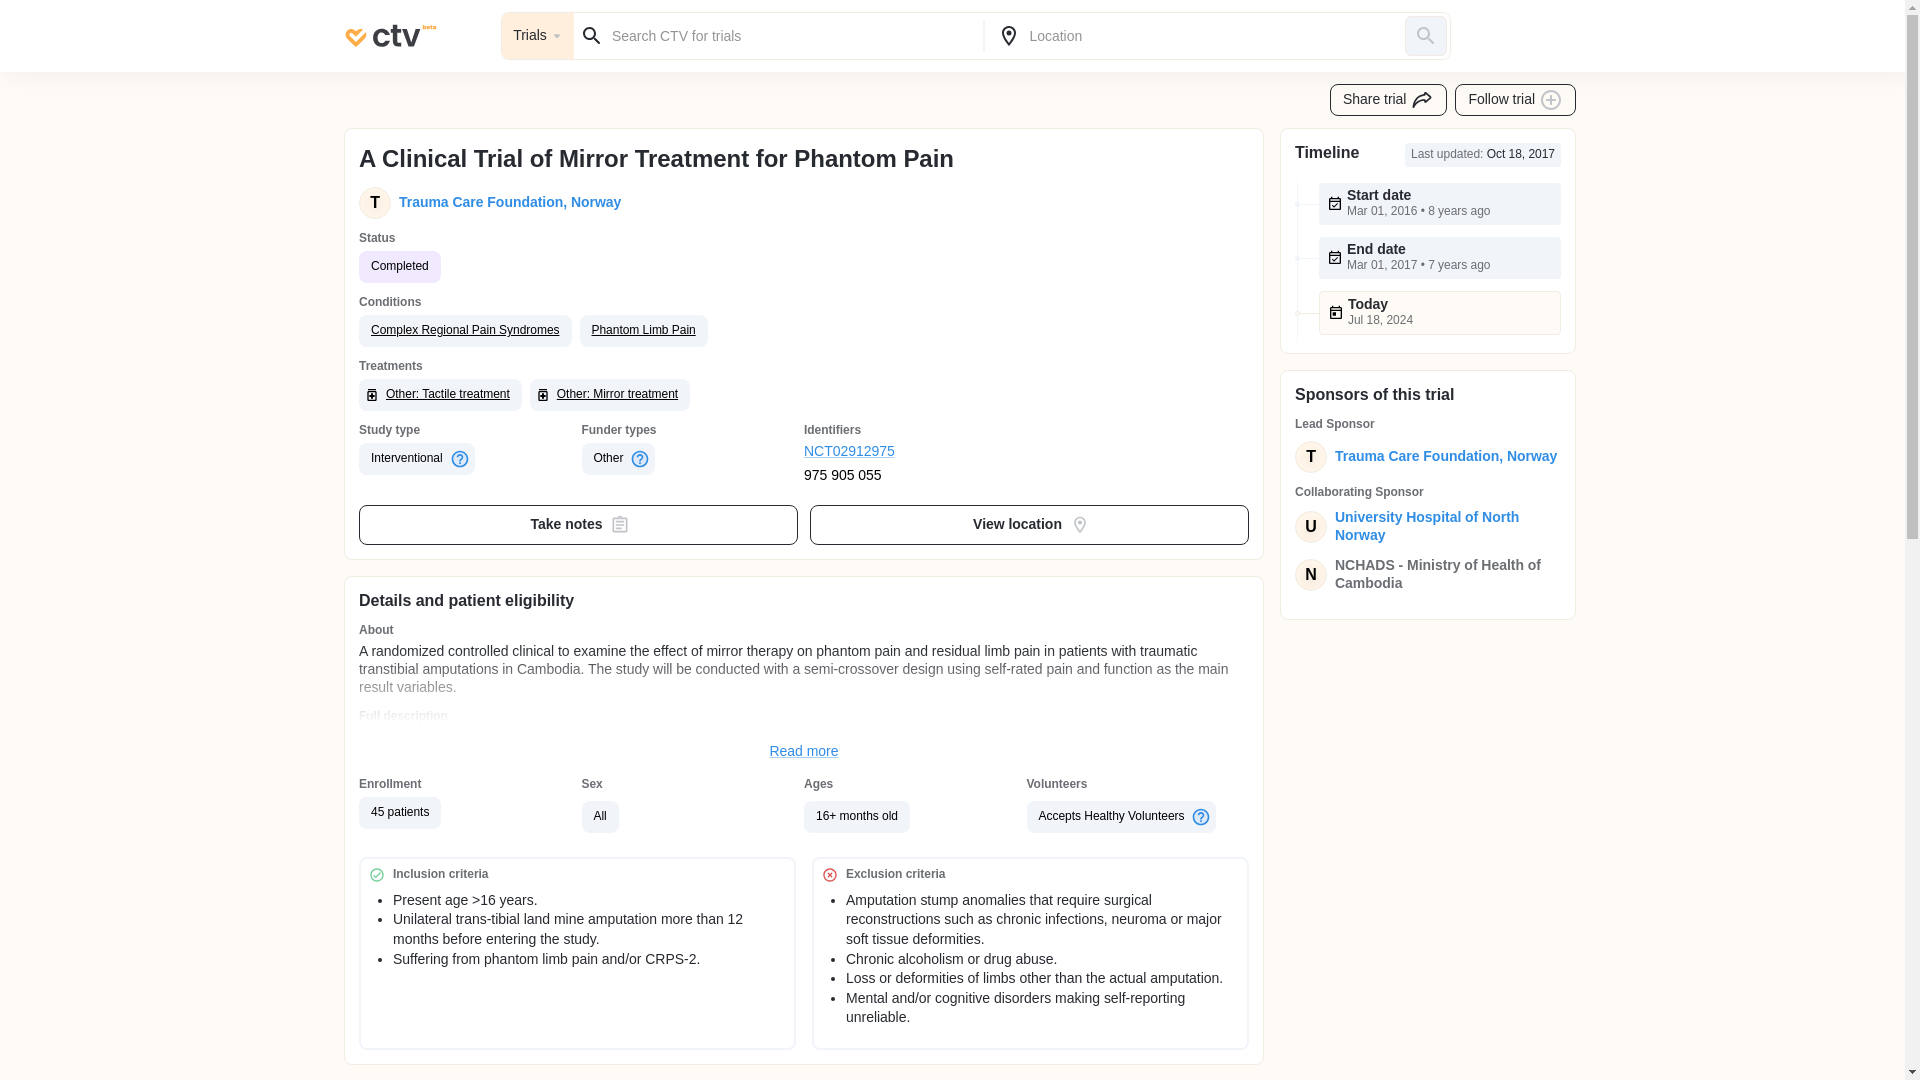 This screenshot has width=1920, height=1080. Describe the element at coordinates (578, 525) in the screenshot. I see `Take notes` at that location.